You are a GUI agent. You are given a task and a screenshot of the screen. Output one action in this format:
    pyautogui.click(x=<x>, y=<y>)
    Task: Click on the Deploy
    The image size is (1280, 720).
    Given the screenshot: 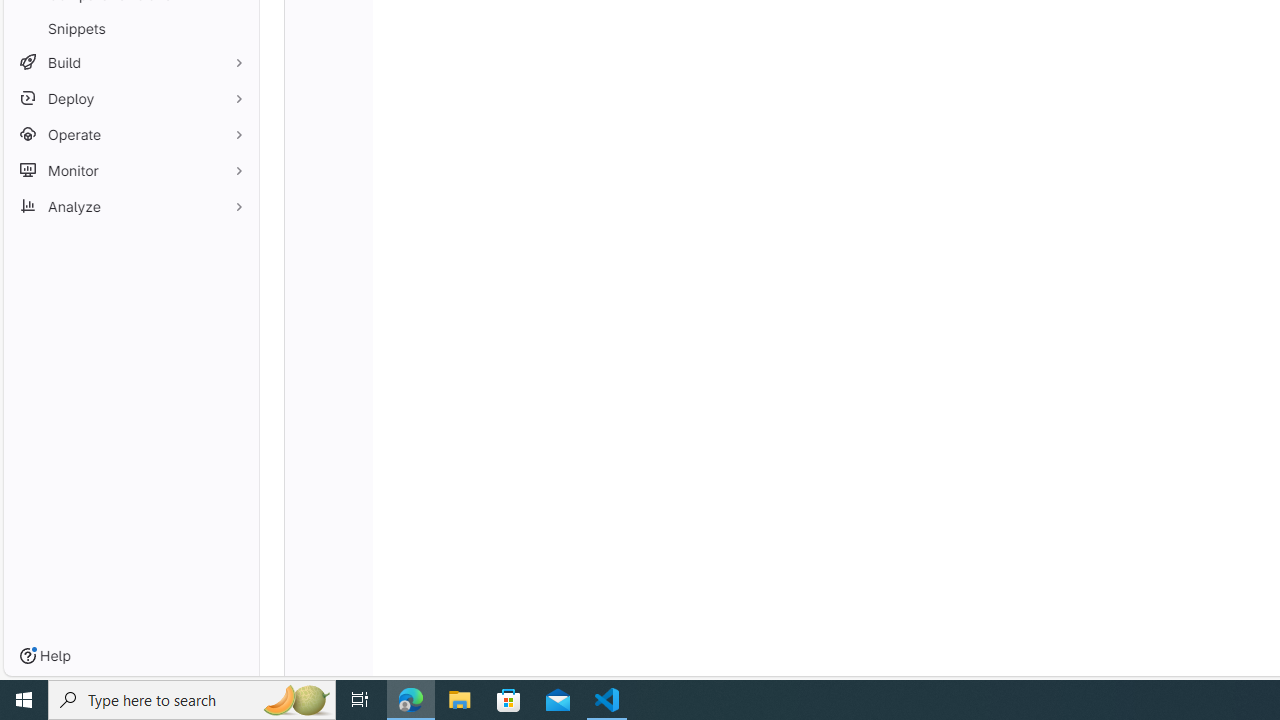 What is the action you would take?
    pyautogui.click(x=130, y=98)
    